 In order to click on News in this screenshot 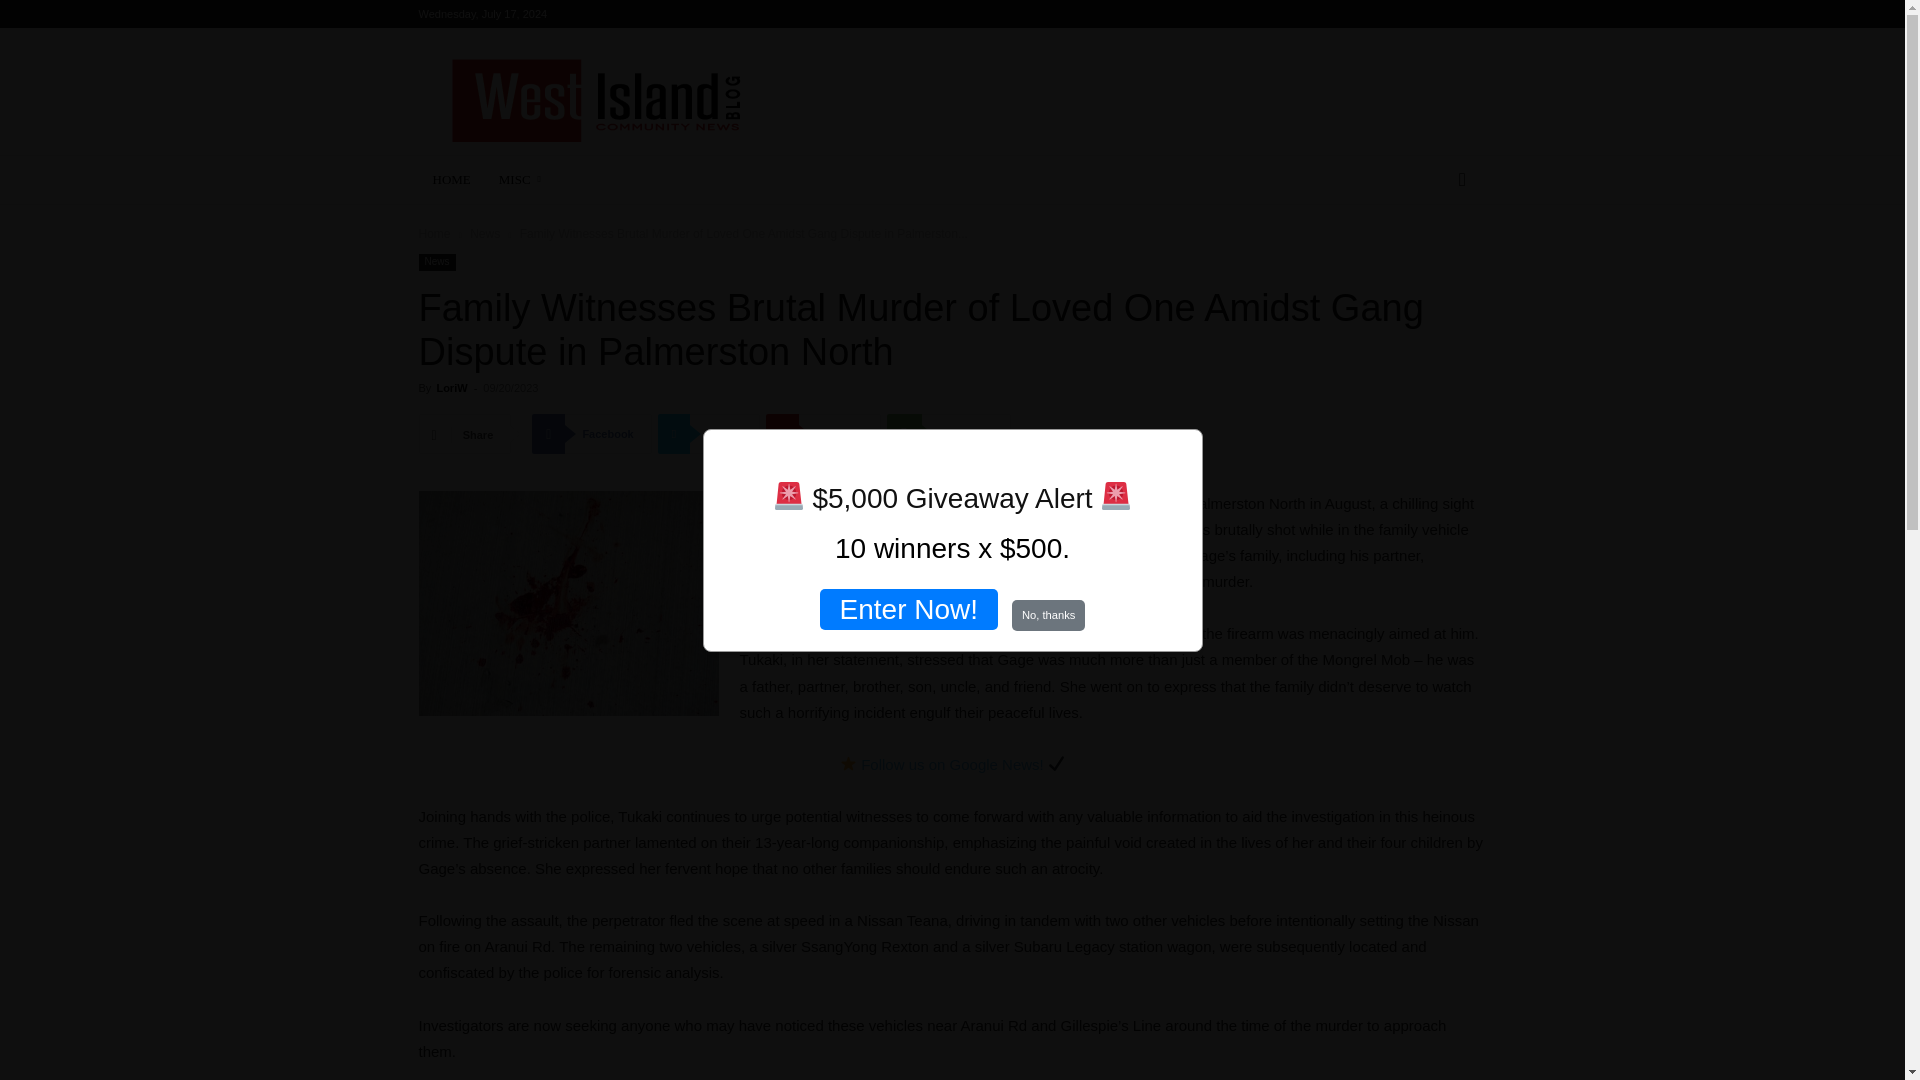, I will do `click(436, 262)`.